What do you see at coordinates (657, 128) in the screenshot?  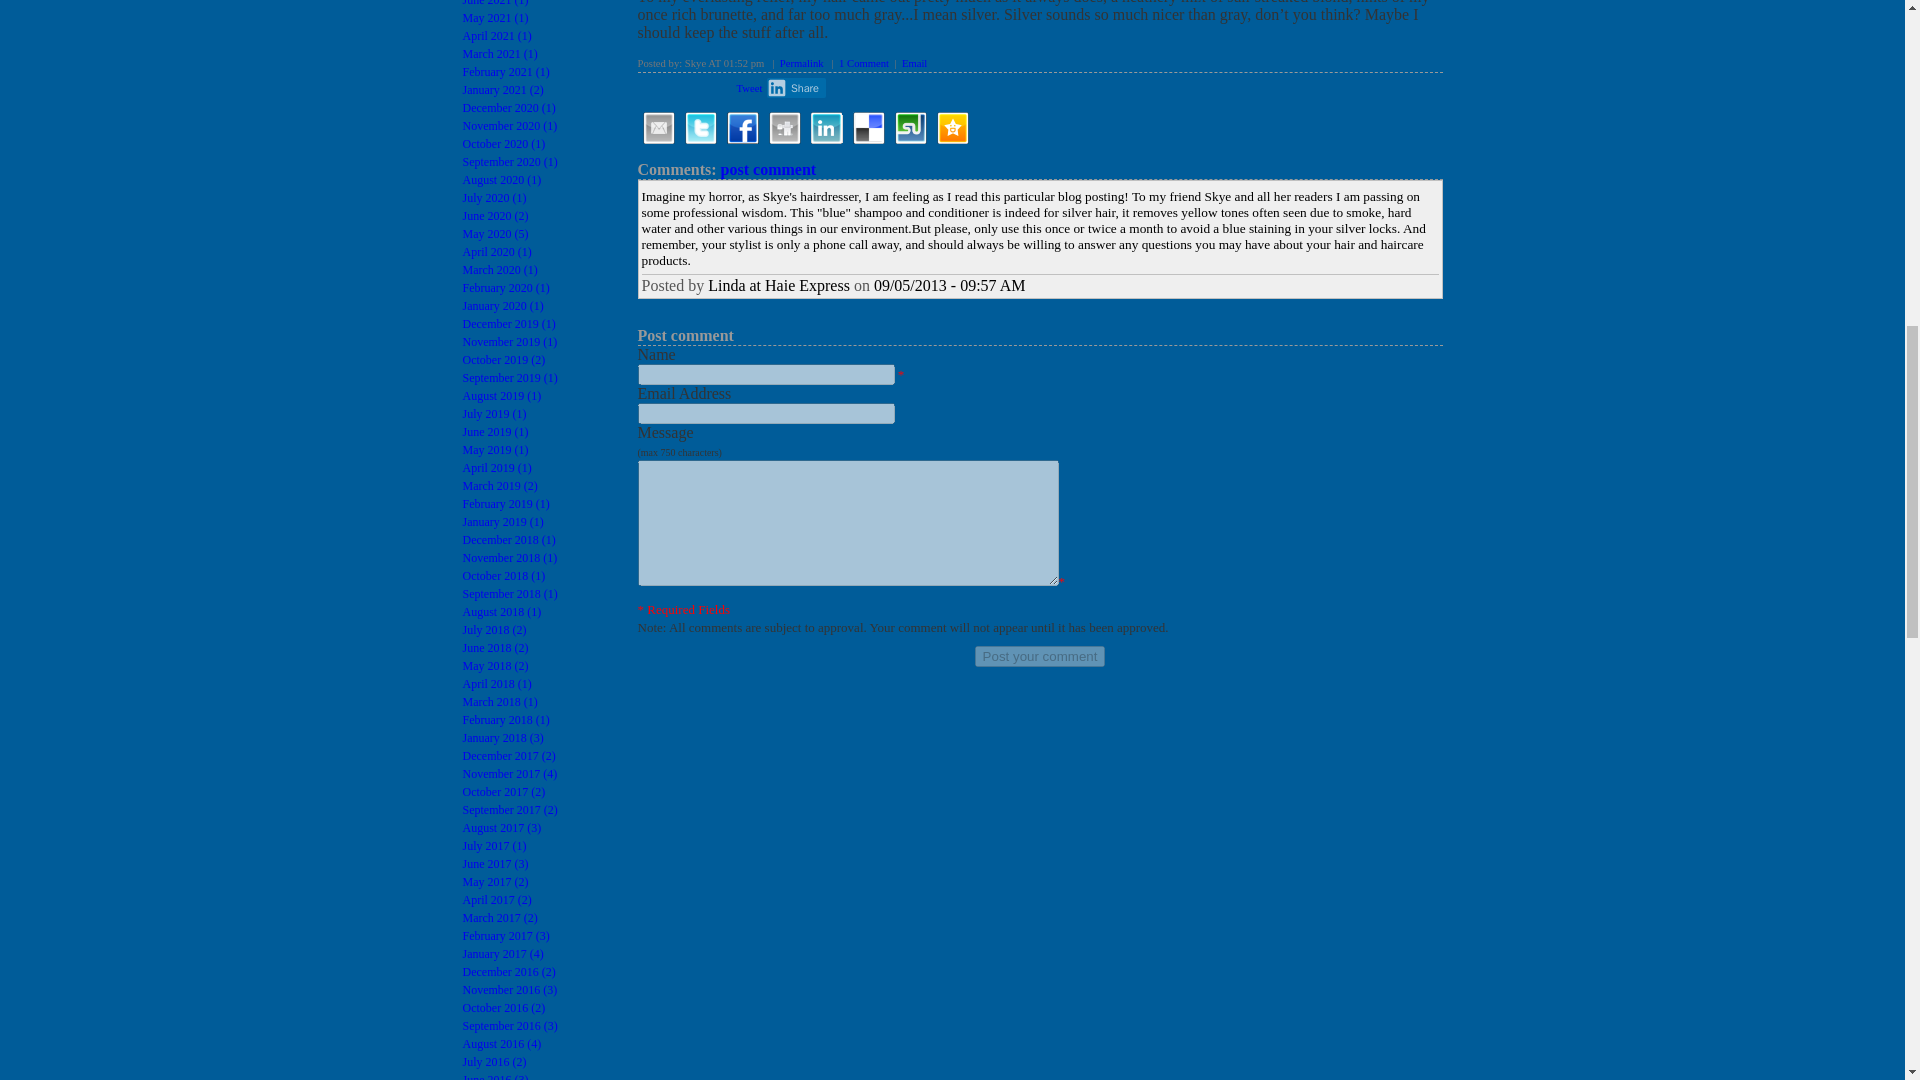 I see `Email` at bounding box center [657, 128].